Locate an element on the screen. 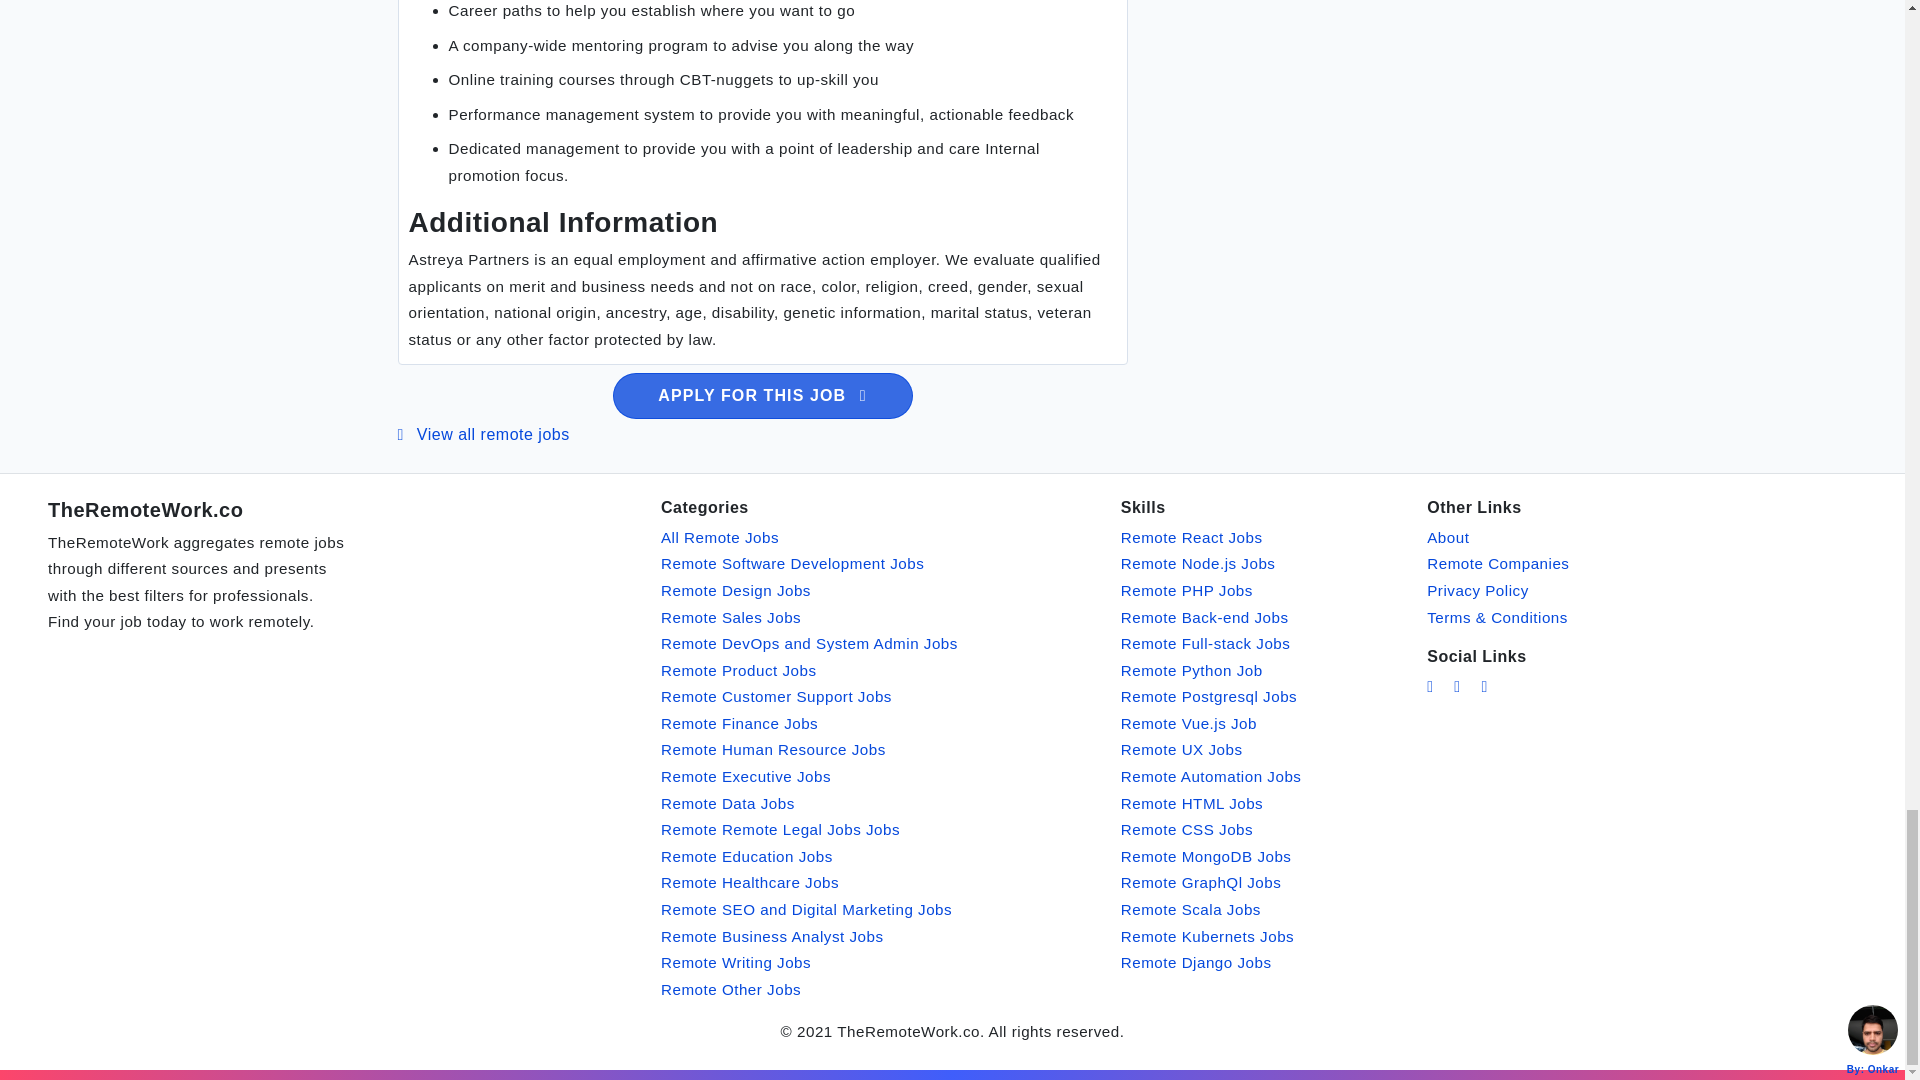 Image resolution: width=1920 pixels, height=1080 pixels. Click to apply for the remote job is located at coordinates (762, 396).